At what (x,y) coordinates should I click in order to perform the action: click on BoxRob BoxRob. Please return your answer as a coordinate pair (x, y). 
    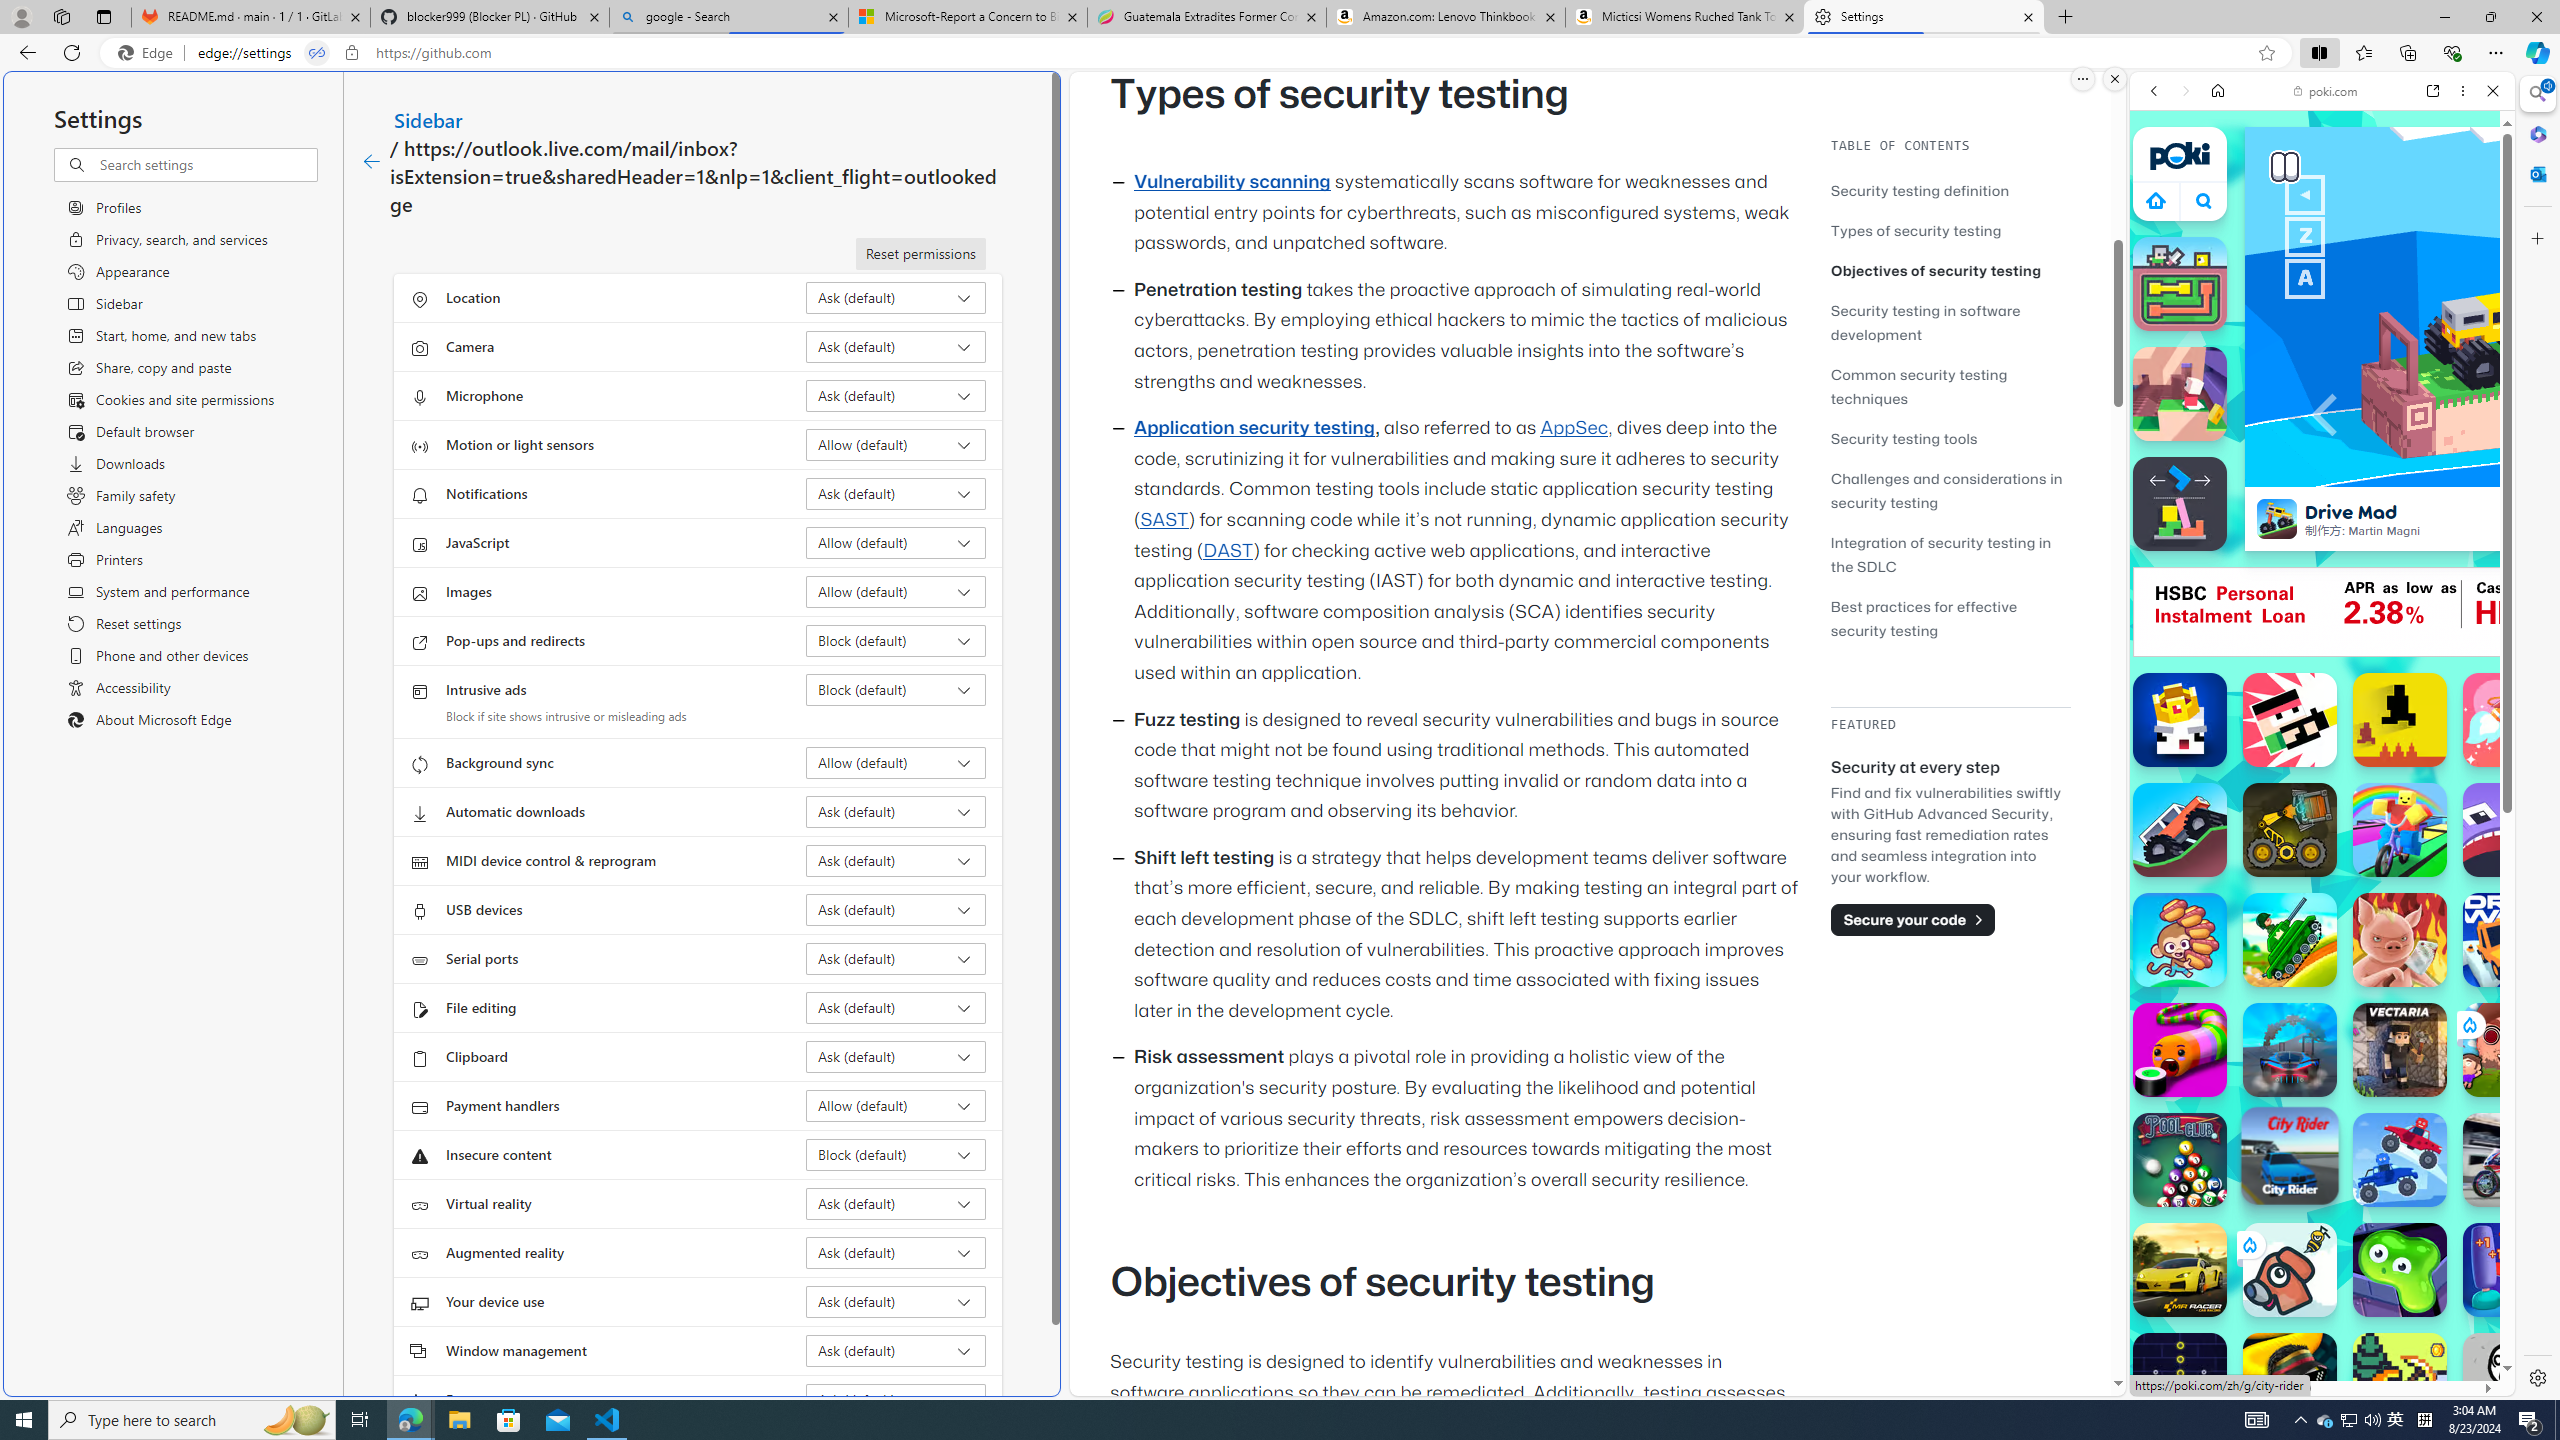
    Looking at the image, I should click on (2290, 830).